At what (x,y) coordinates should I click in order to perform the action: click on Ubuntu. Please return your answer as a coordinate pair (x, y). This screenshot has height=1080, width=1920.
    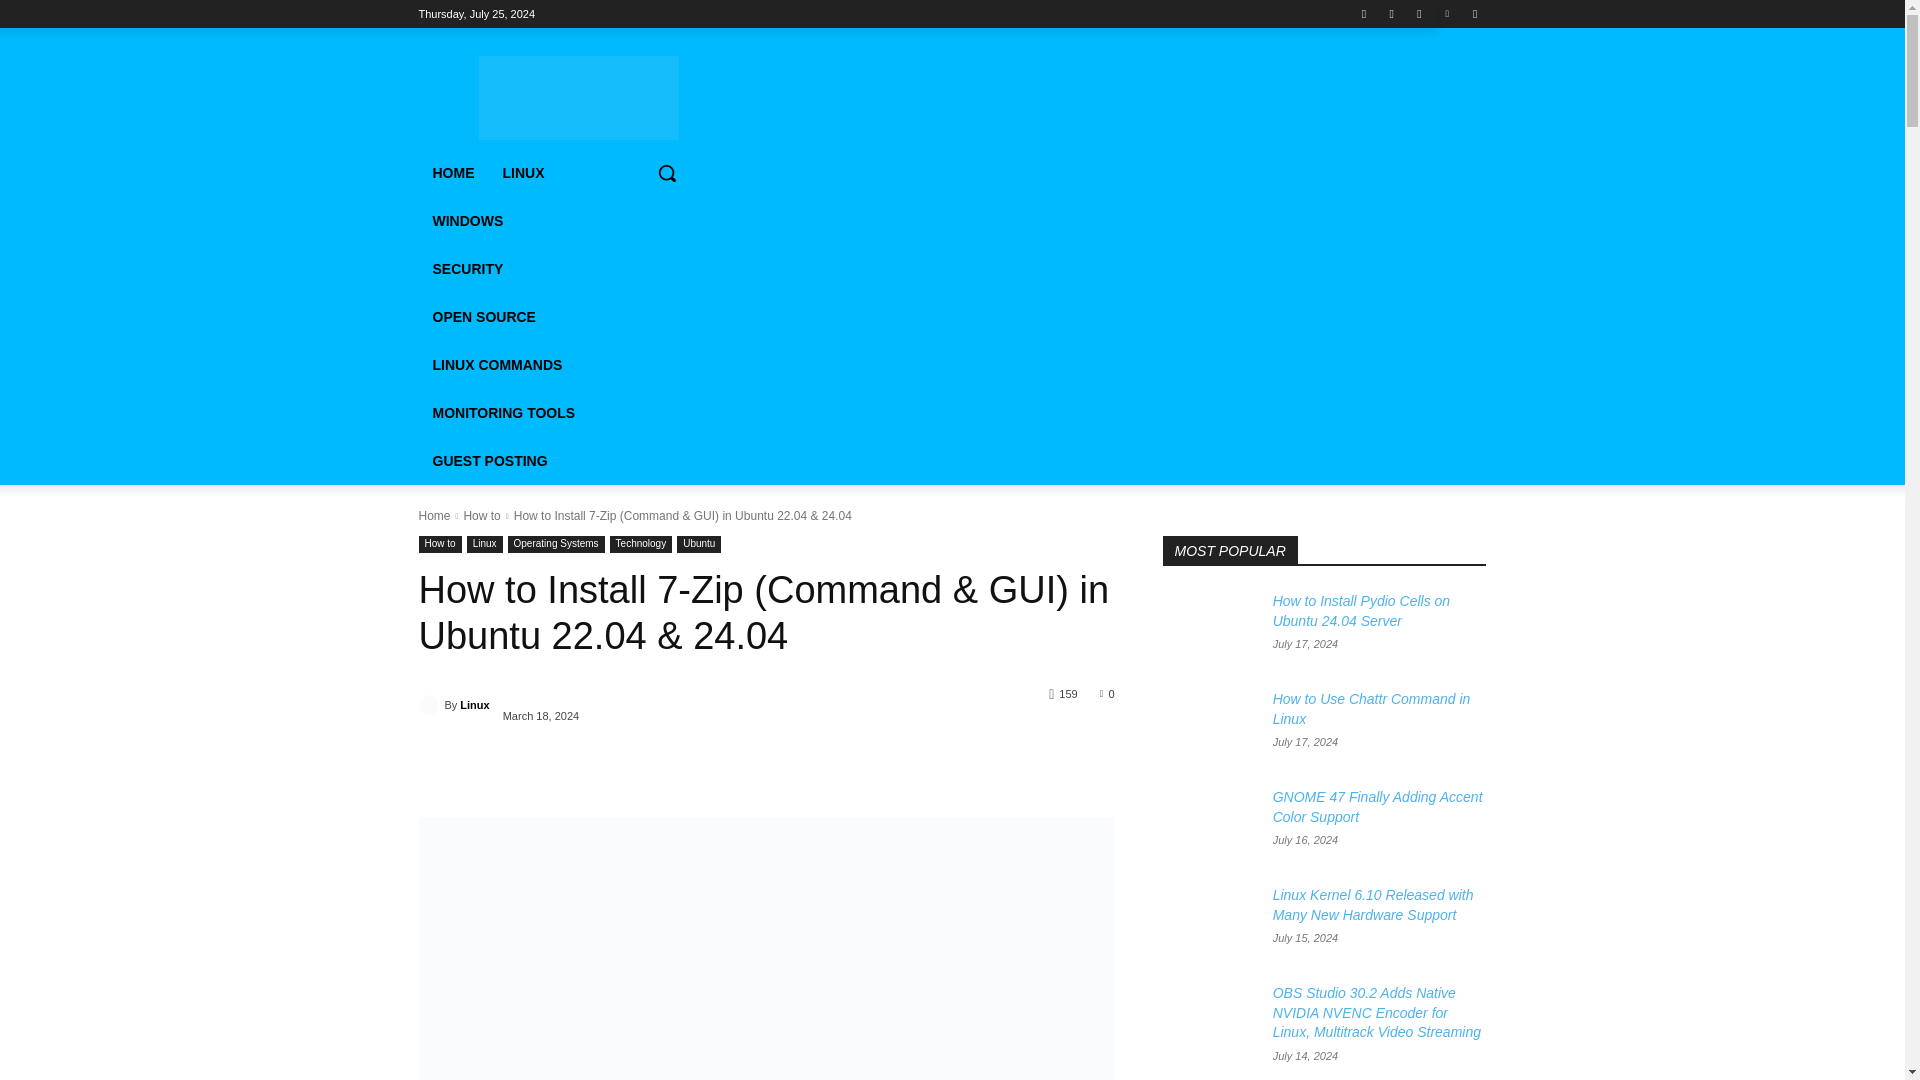
    Looking at the image, I should click on (699, 544).